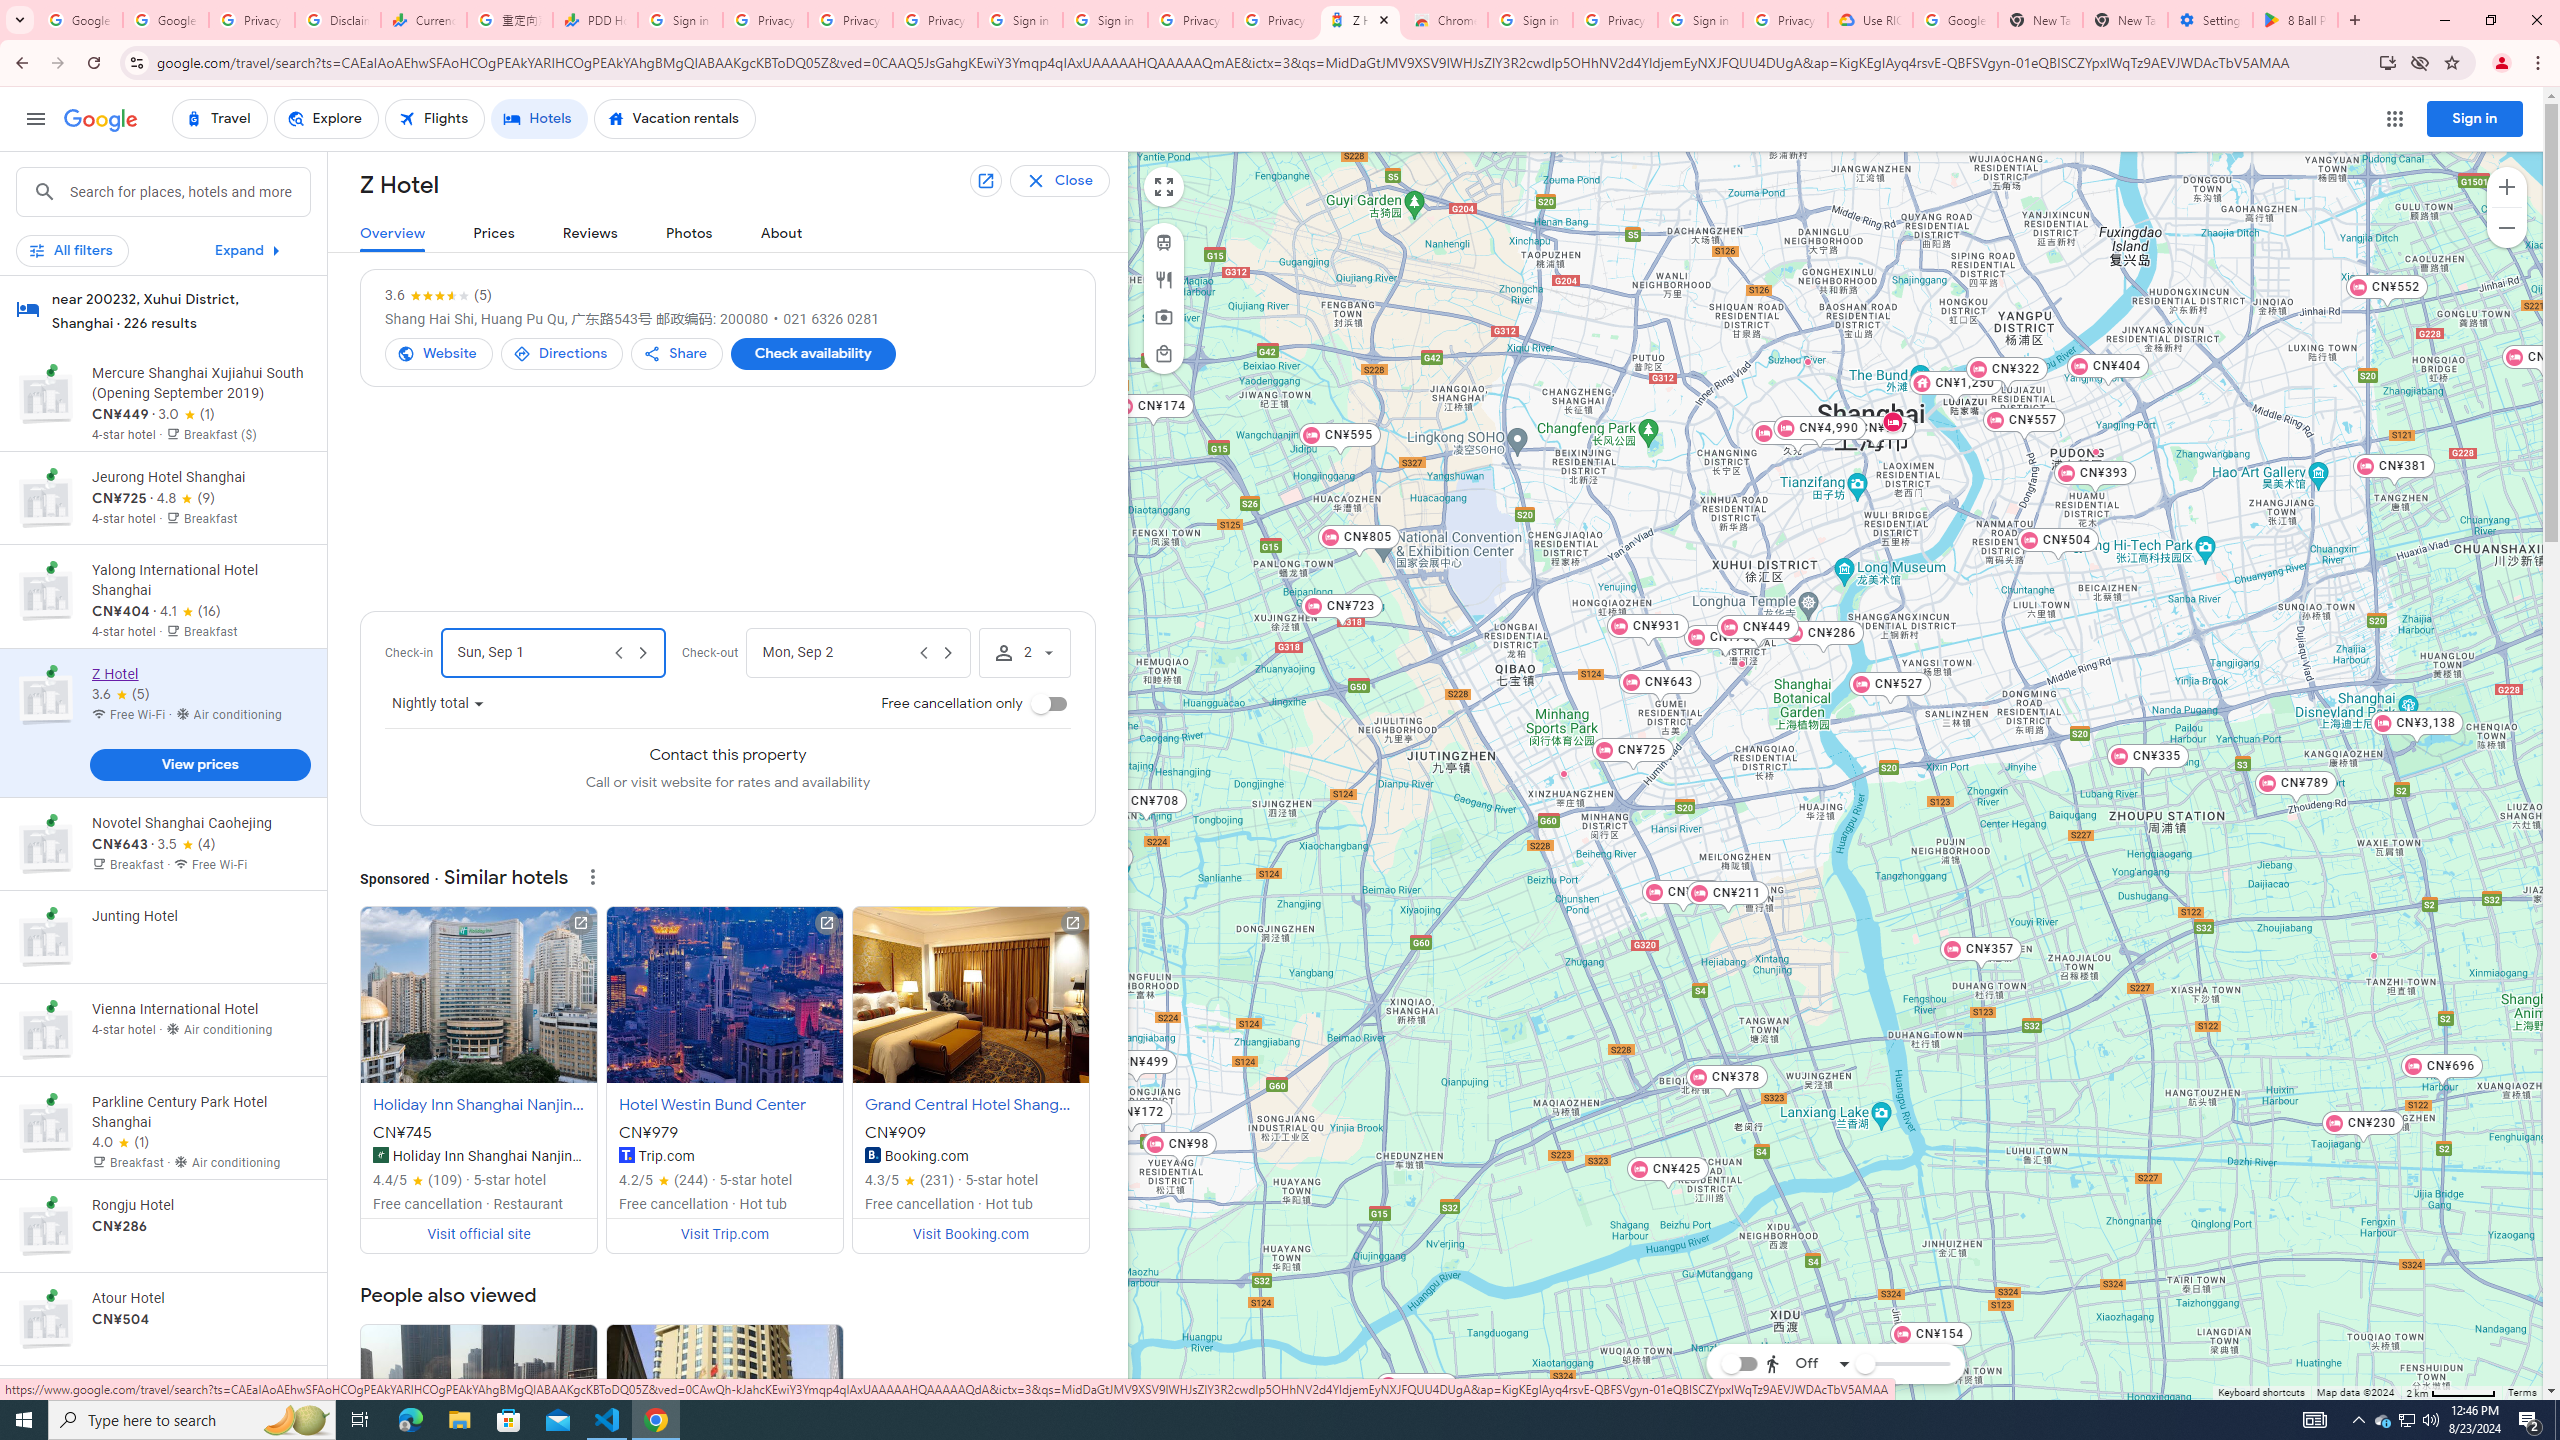  What do you see at coordinates (2388, 62) in the screenshot?
I see `Install Trips all in one place` at bounding box center [2388, 62].